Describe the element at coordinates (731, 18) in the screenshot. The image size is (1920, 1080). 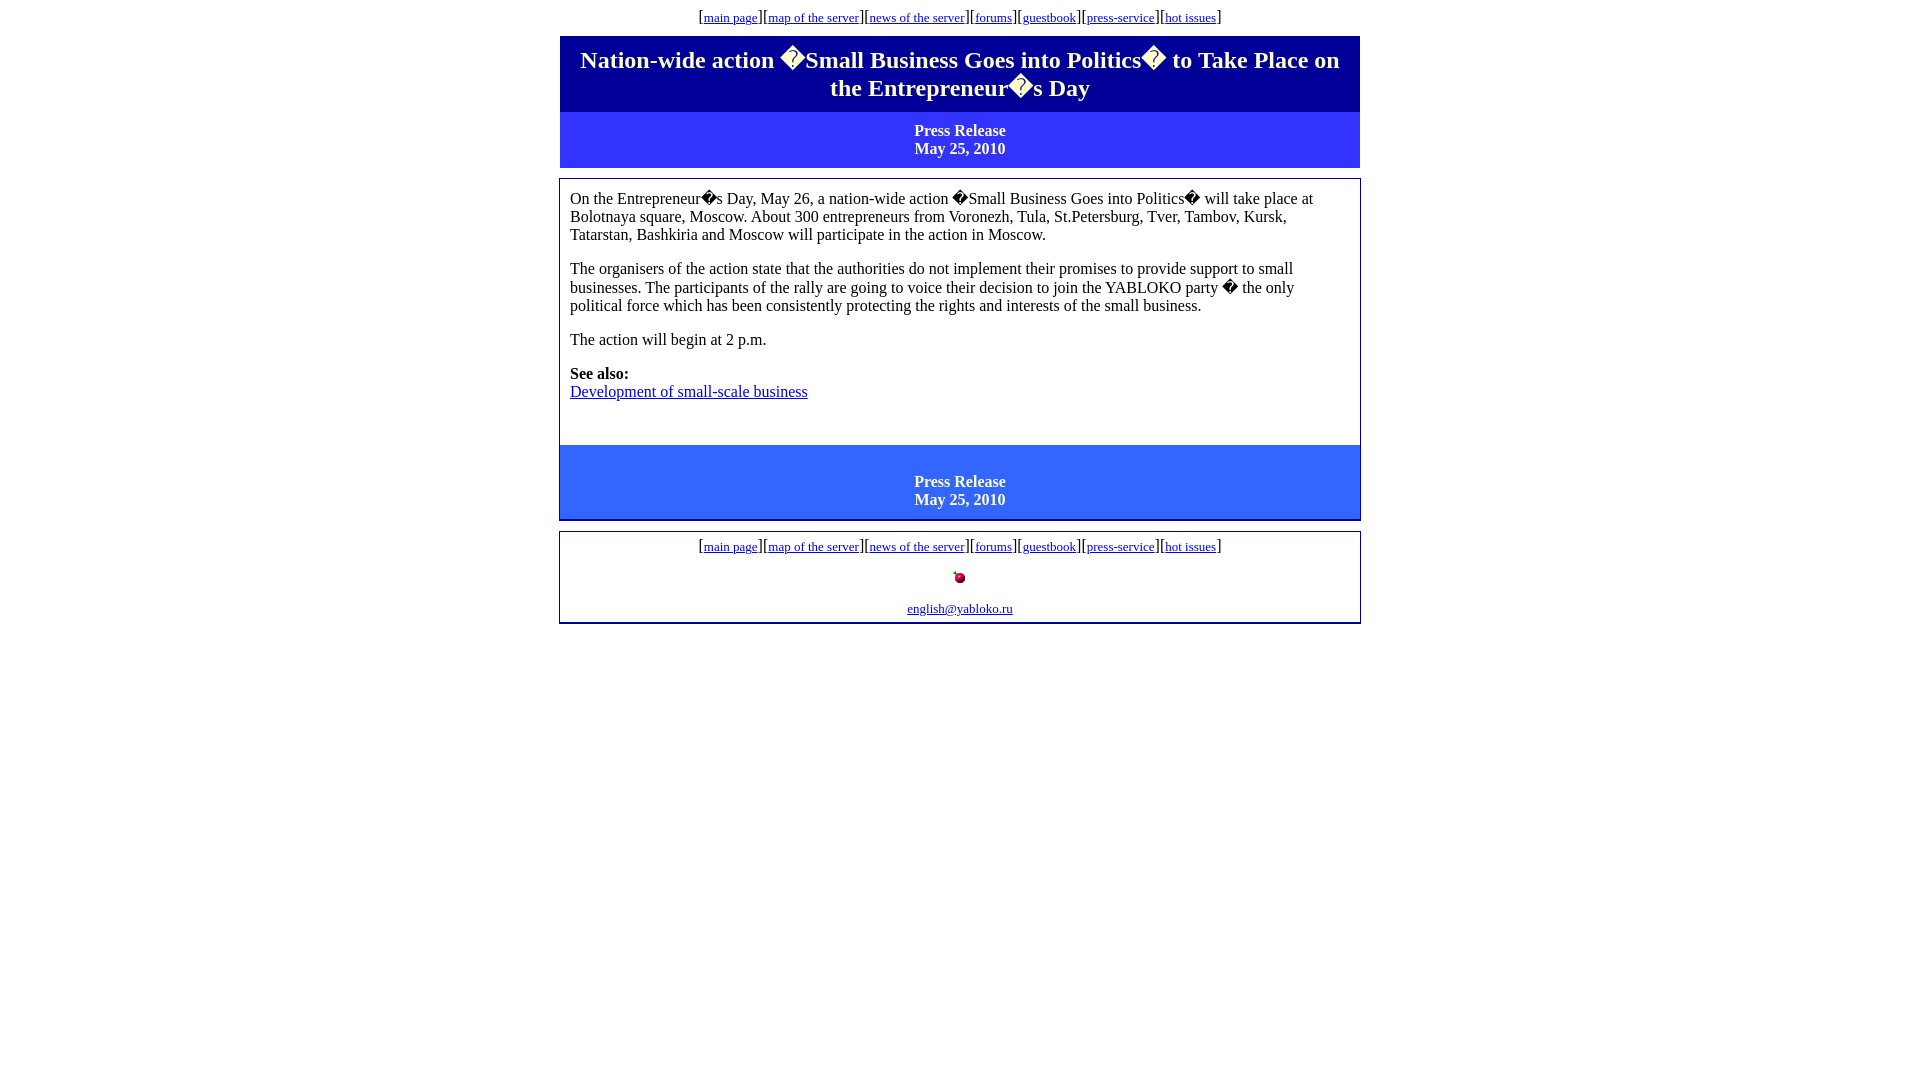
I see `main page` at that location.